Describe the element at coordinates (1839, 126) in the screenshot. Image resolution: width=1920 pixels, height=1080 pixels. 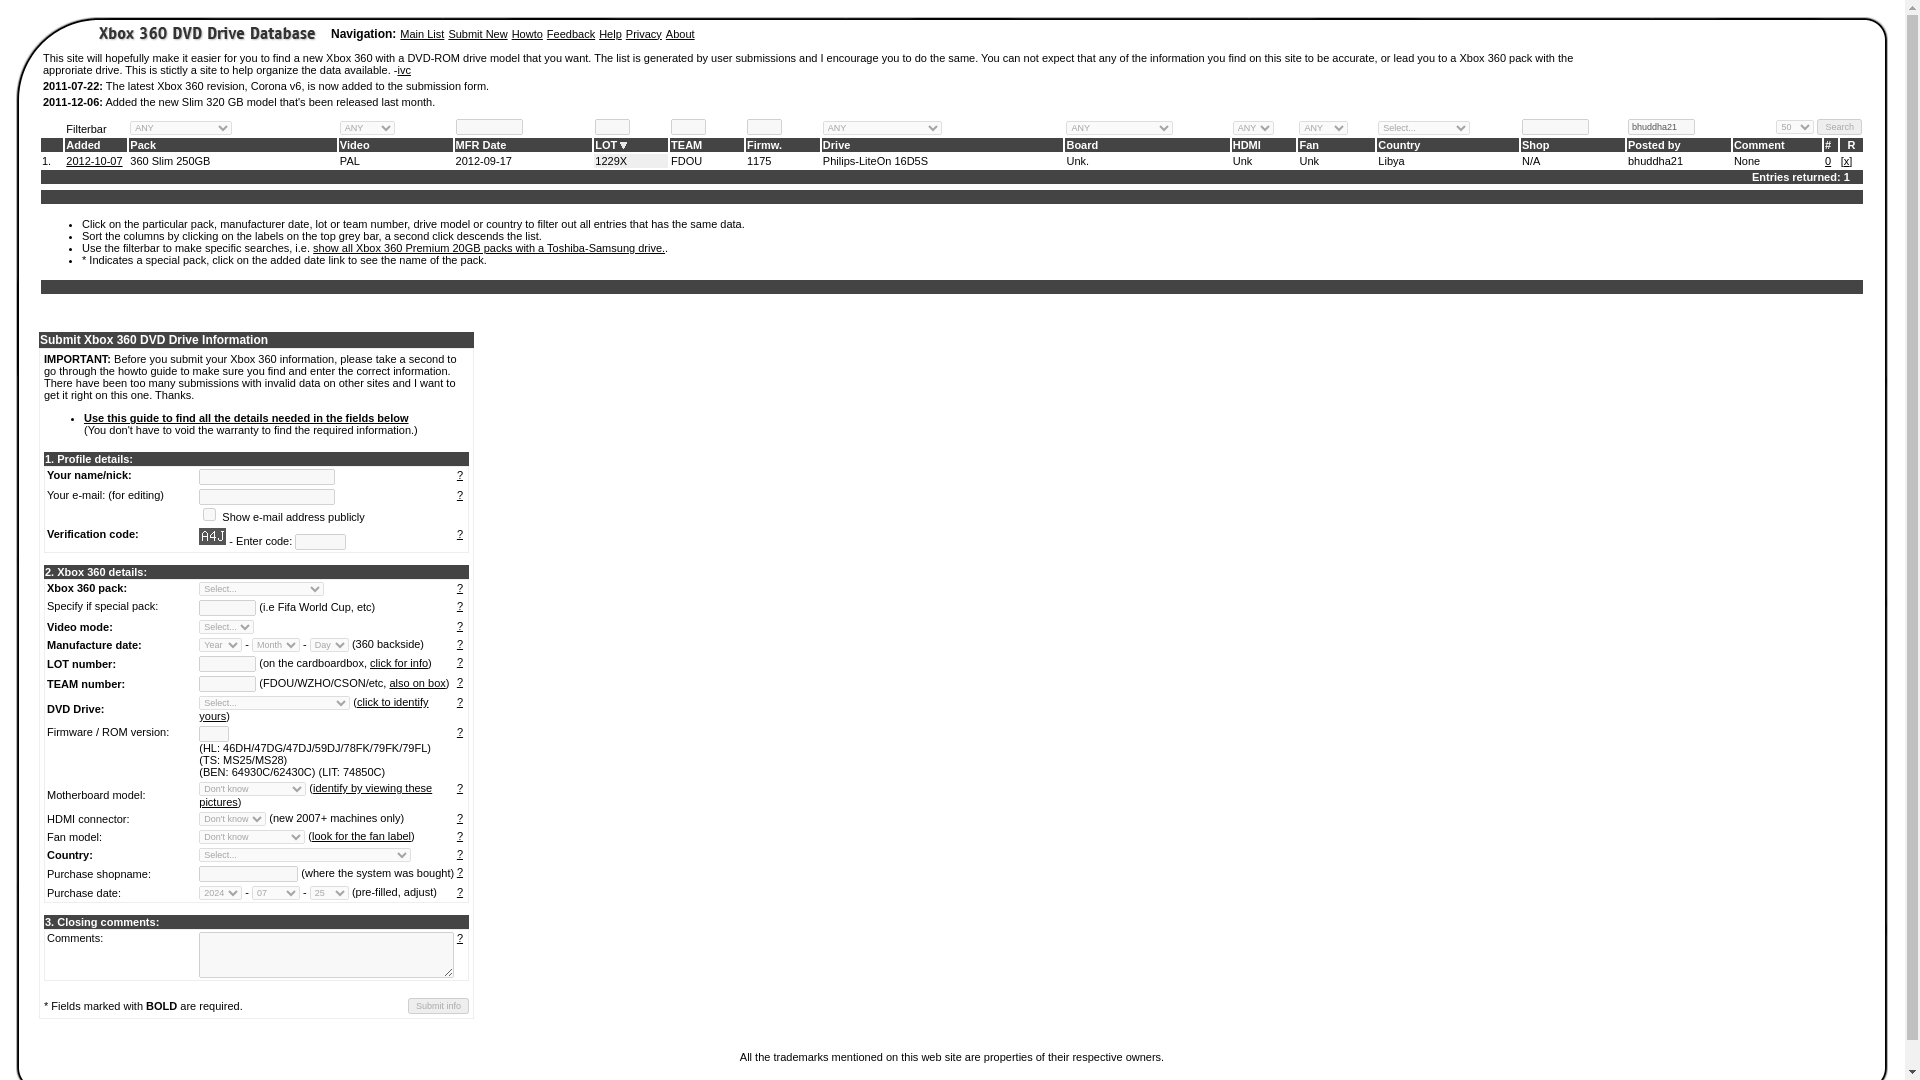
I see `Search` at that location.